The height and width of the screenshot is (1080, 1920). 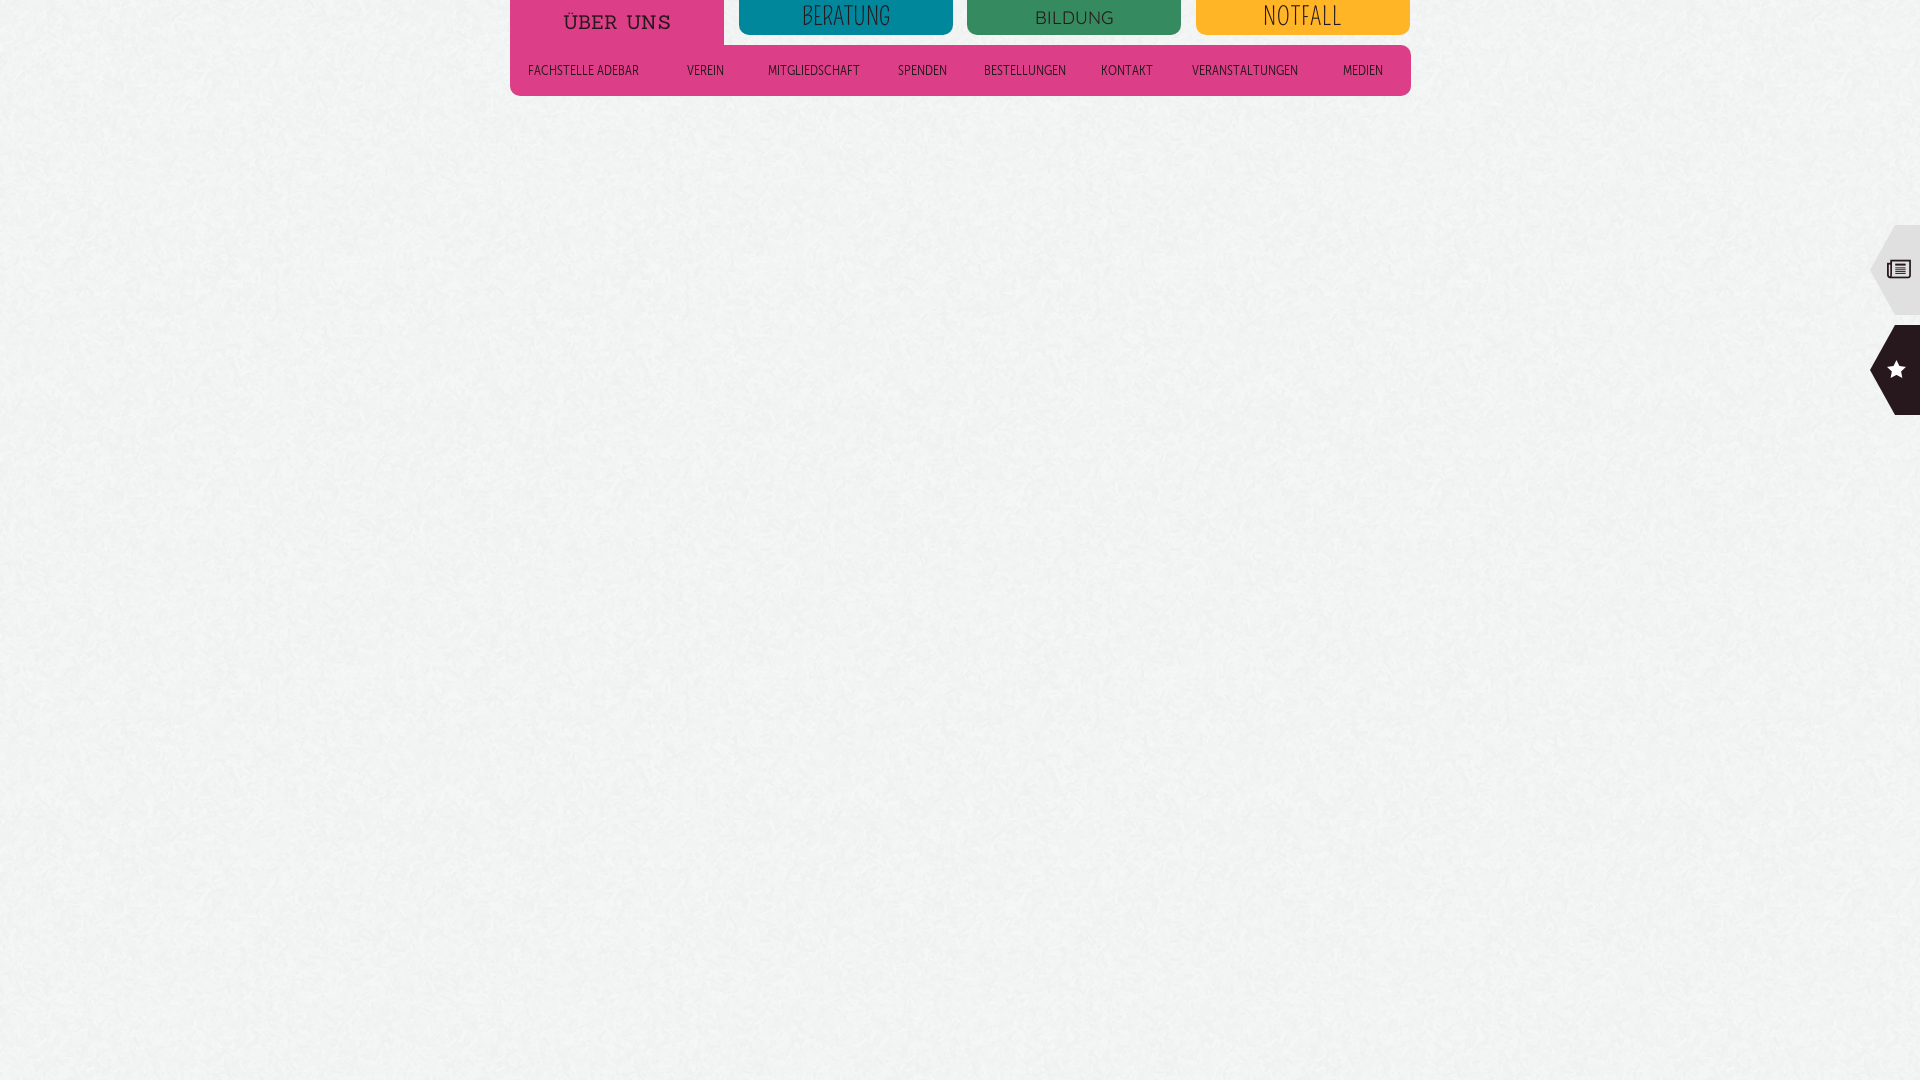 What do you see at coordinates (1245, 70) in the screenshot?
I see `VERANSTALTUNGEN` at bounding box center [1245, 70].